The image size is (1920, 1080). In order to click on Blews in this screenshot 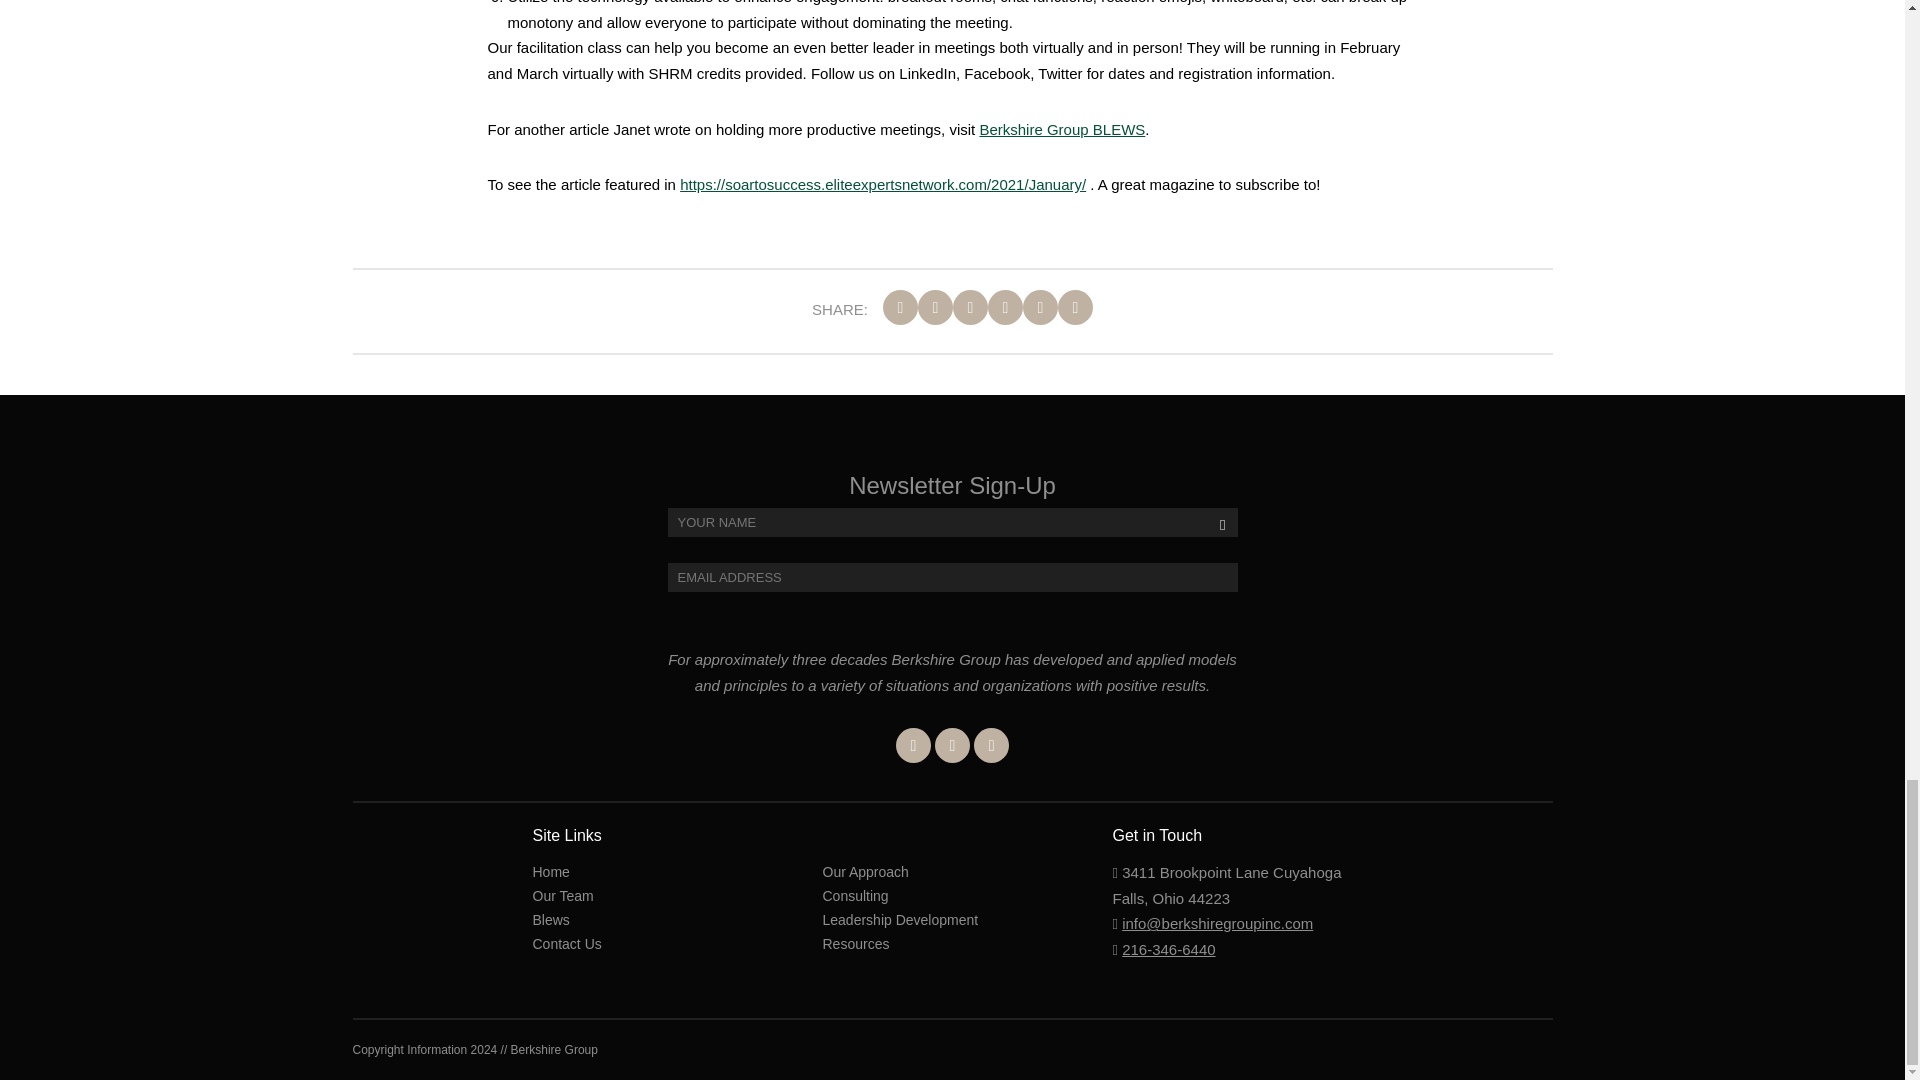, I will do `click(550, 919)`.